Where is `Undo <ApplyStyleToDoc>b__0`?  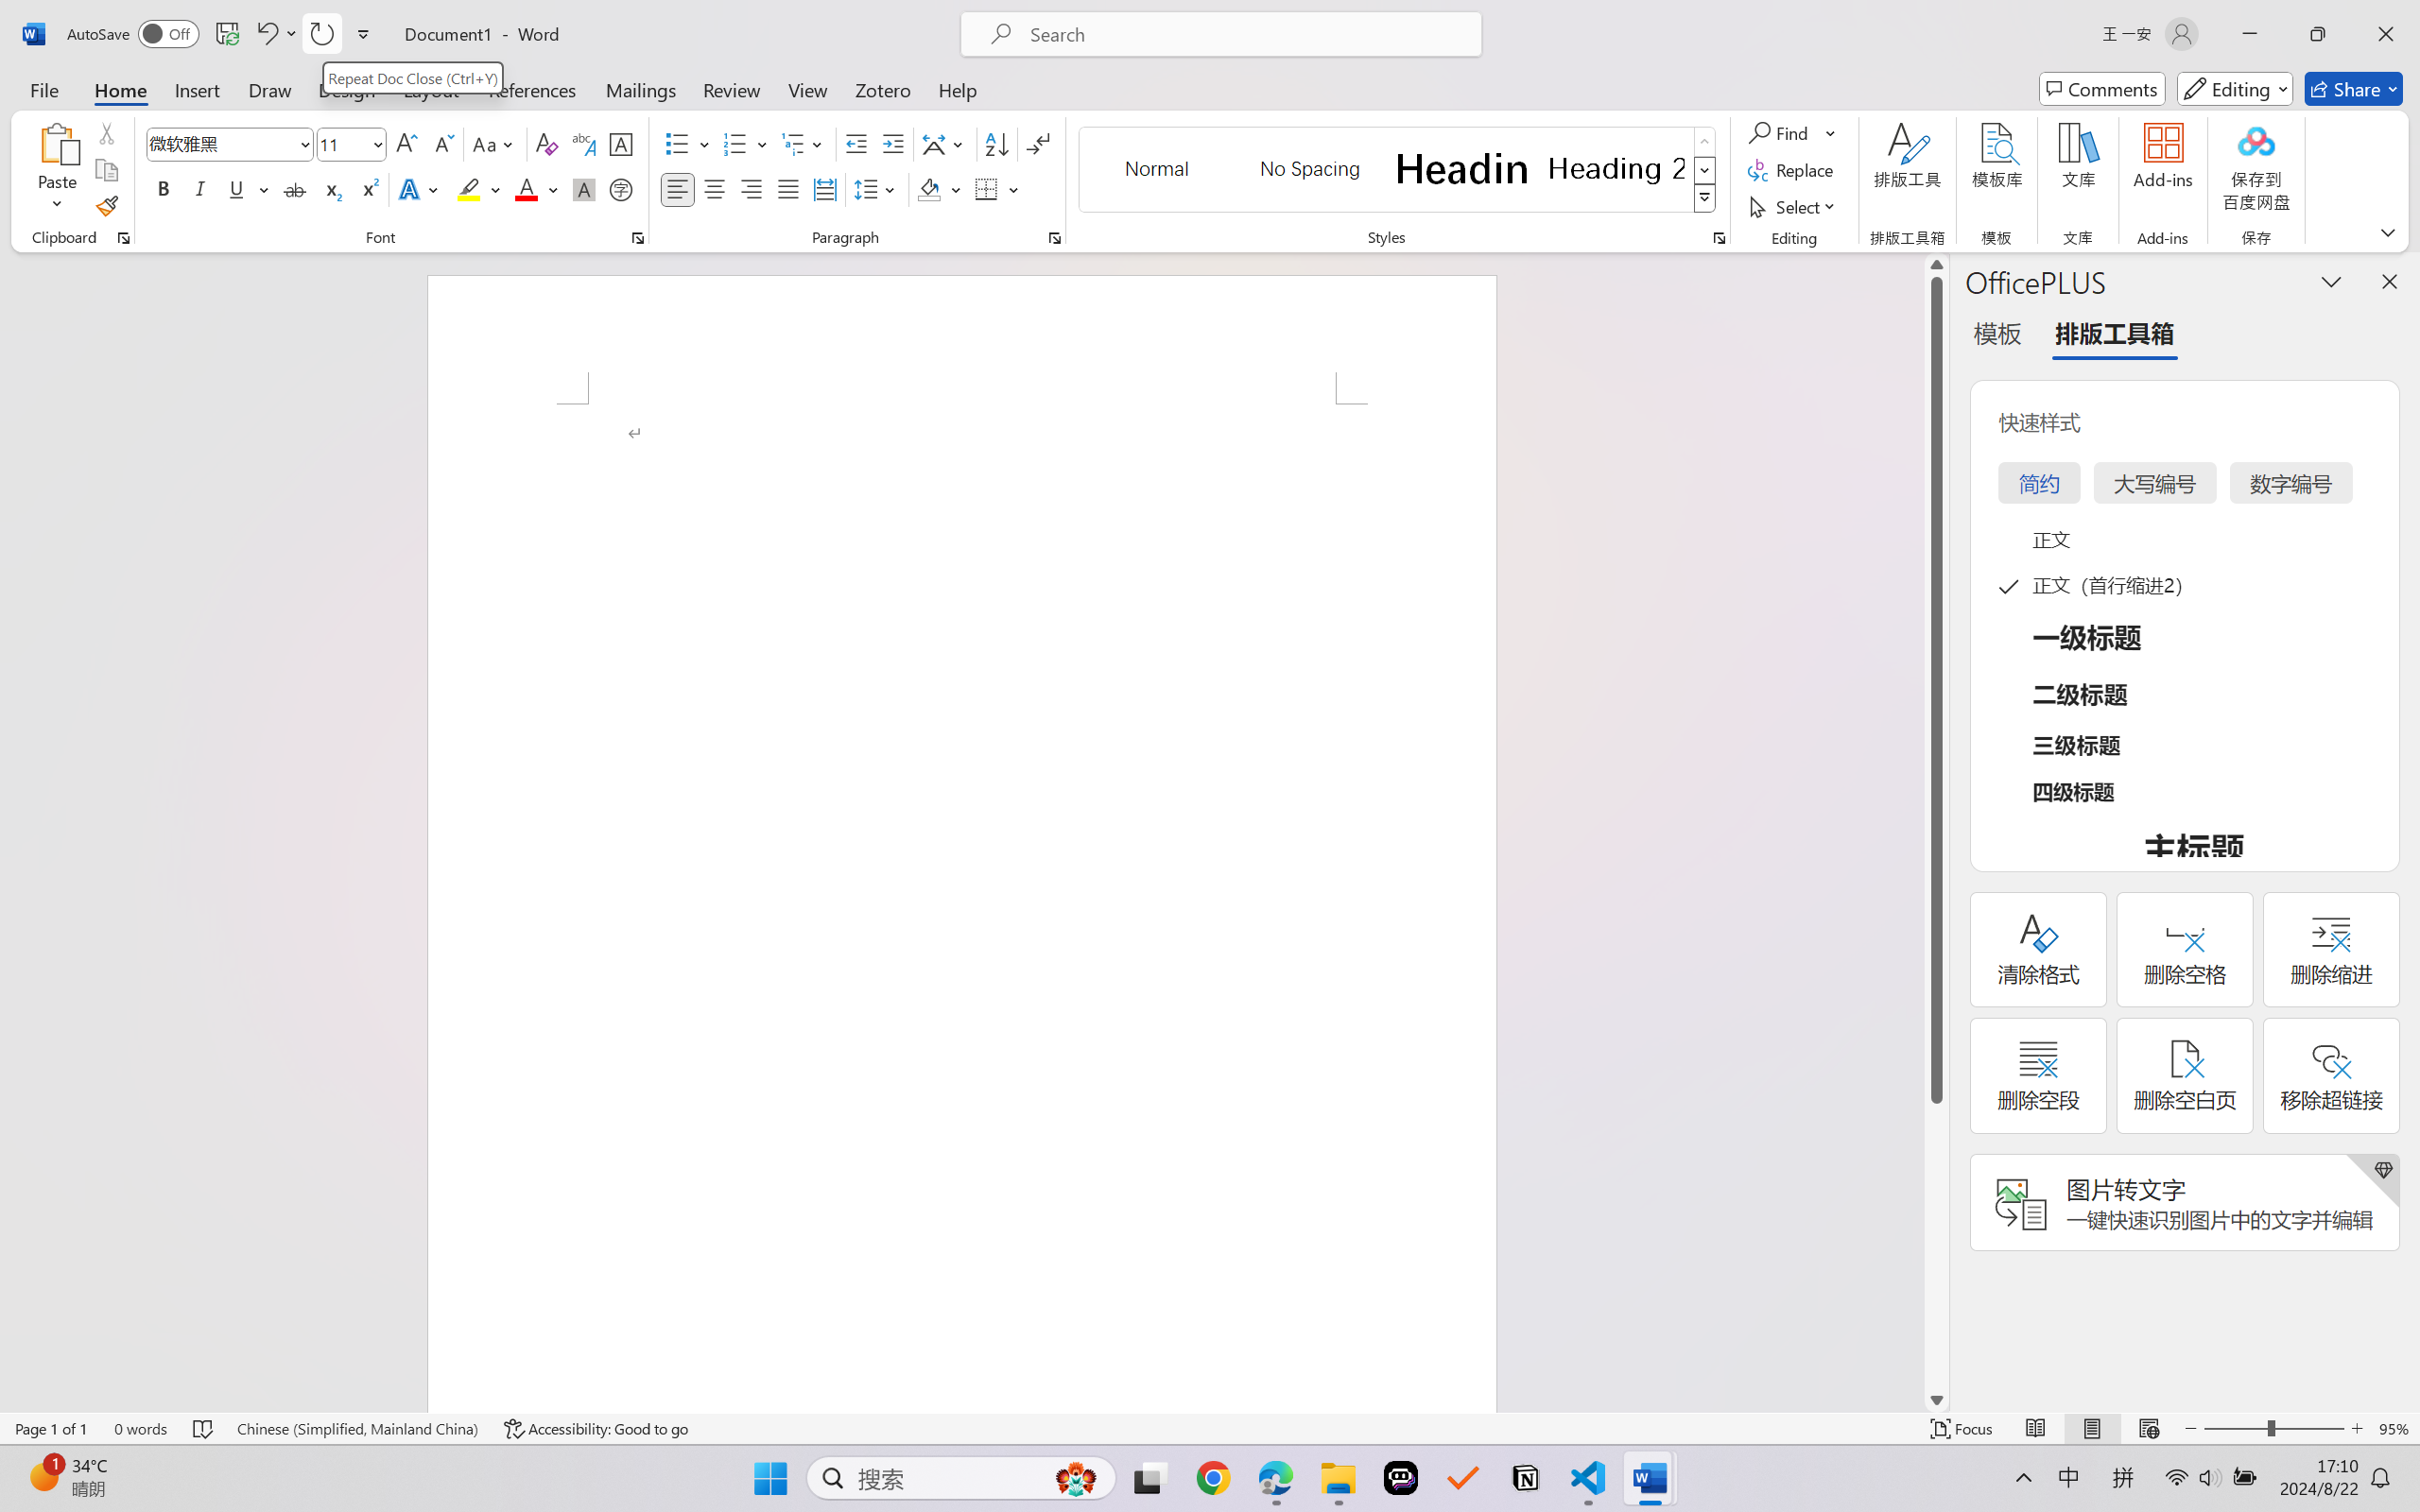 Undo <ApplyStyleToDoc>b__0 is located at coordinates (276, 34).